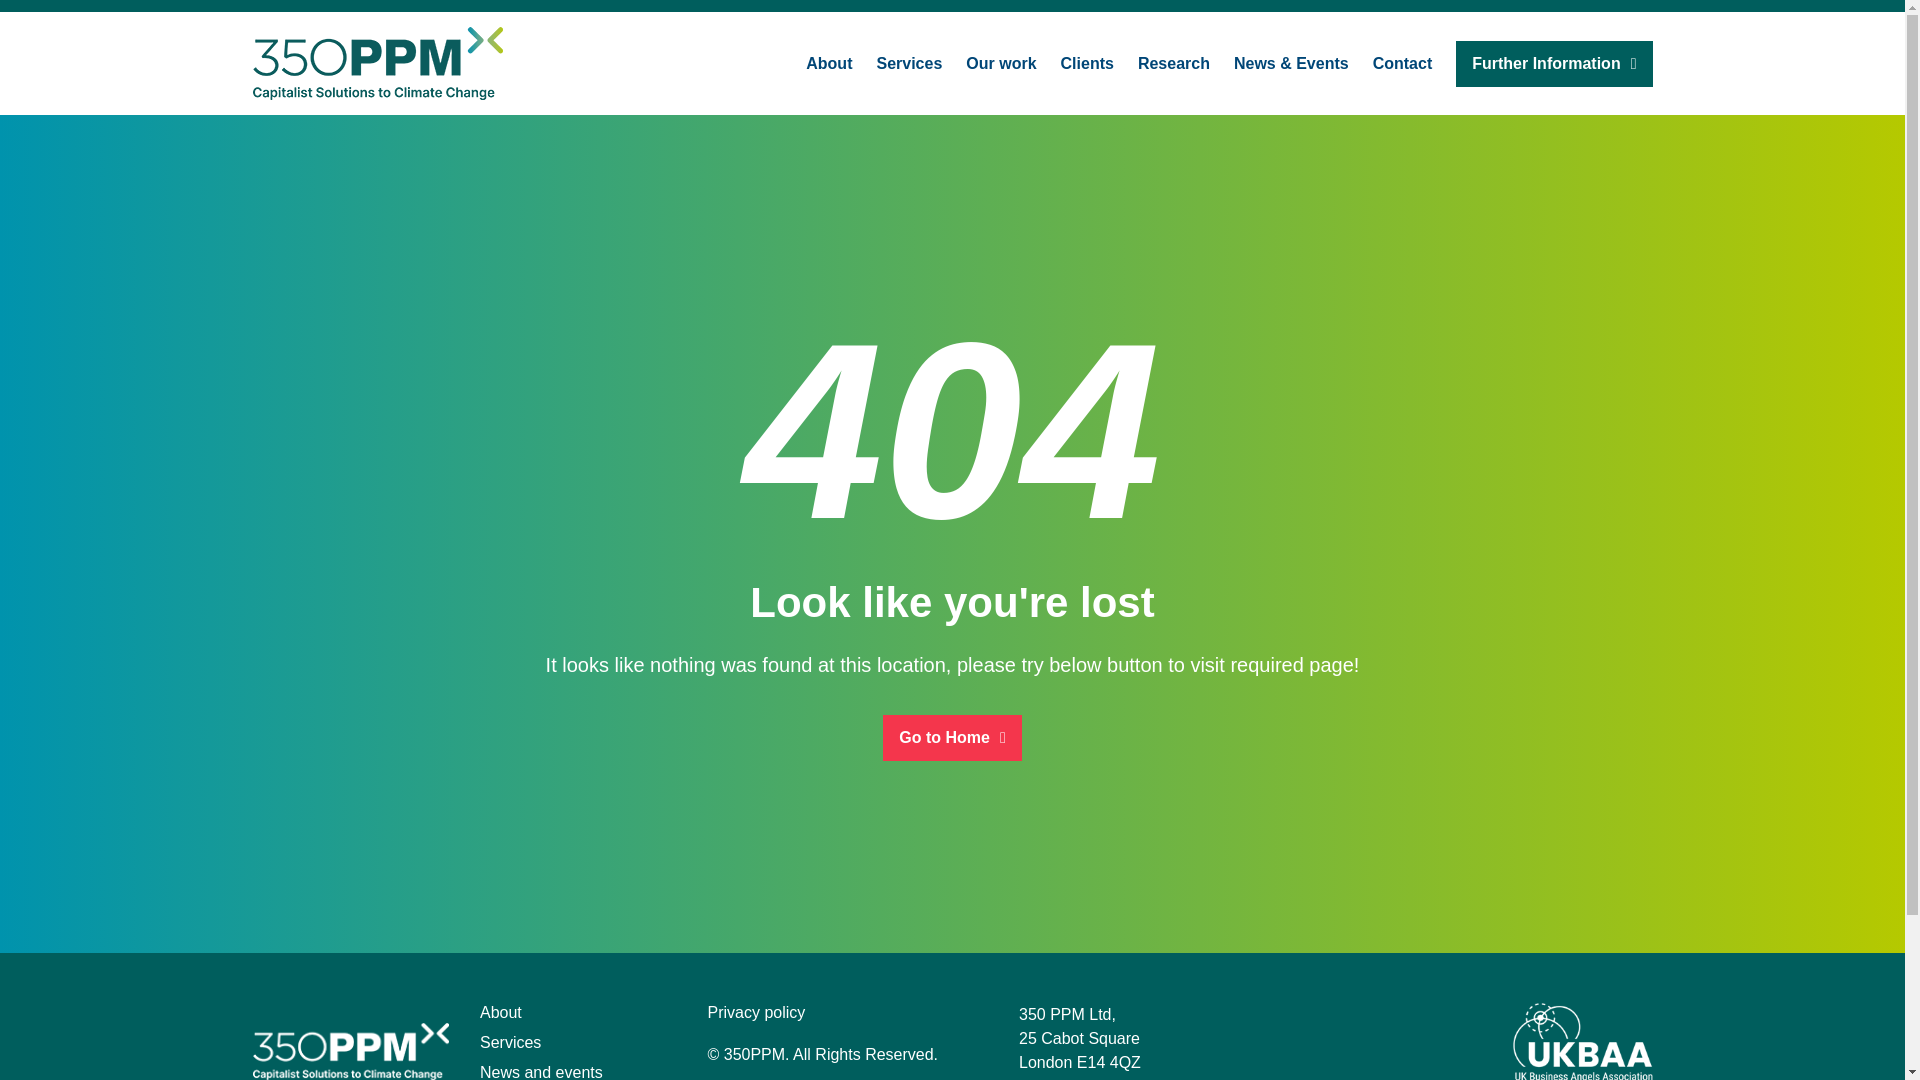  Describe the element at coordinates (510, 1042) in the screenshot. I see `Services` at that location.